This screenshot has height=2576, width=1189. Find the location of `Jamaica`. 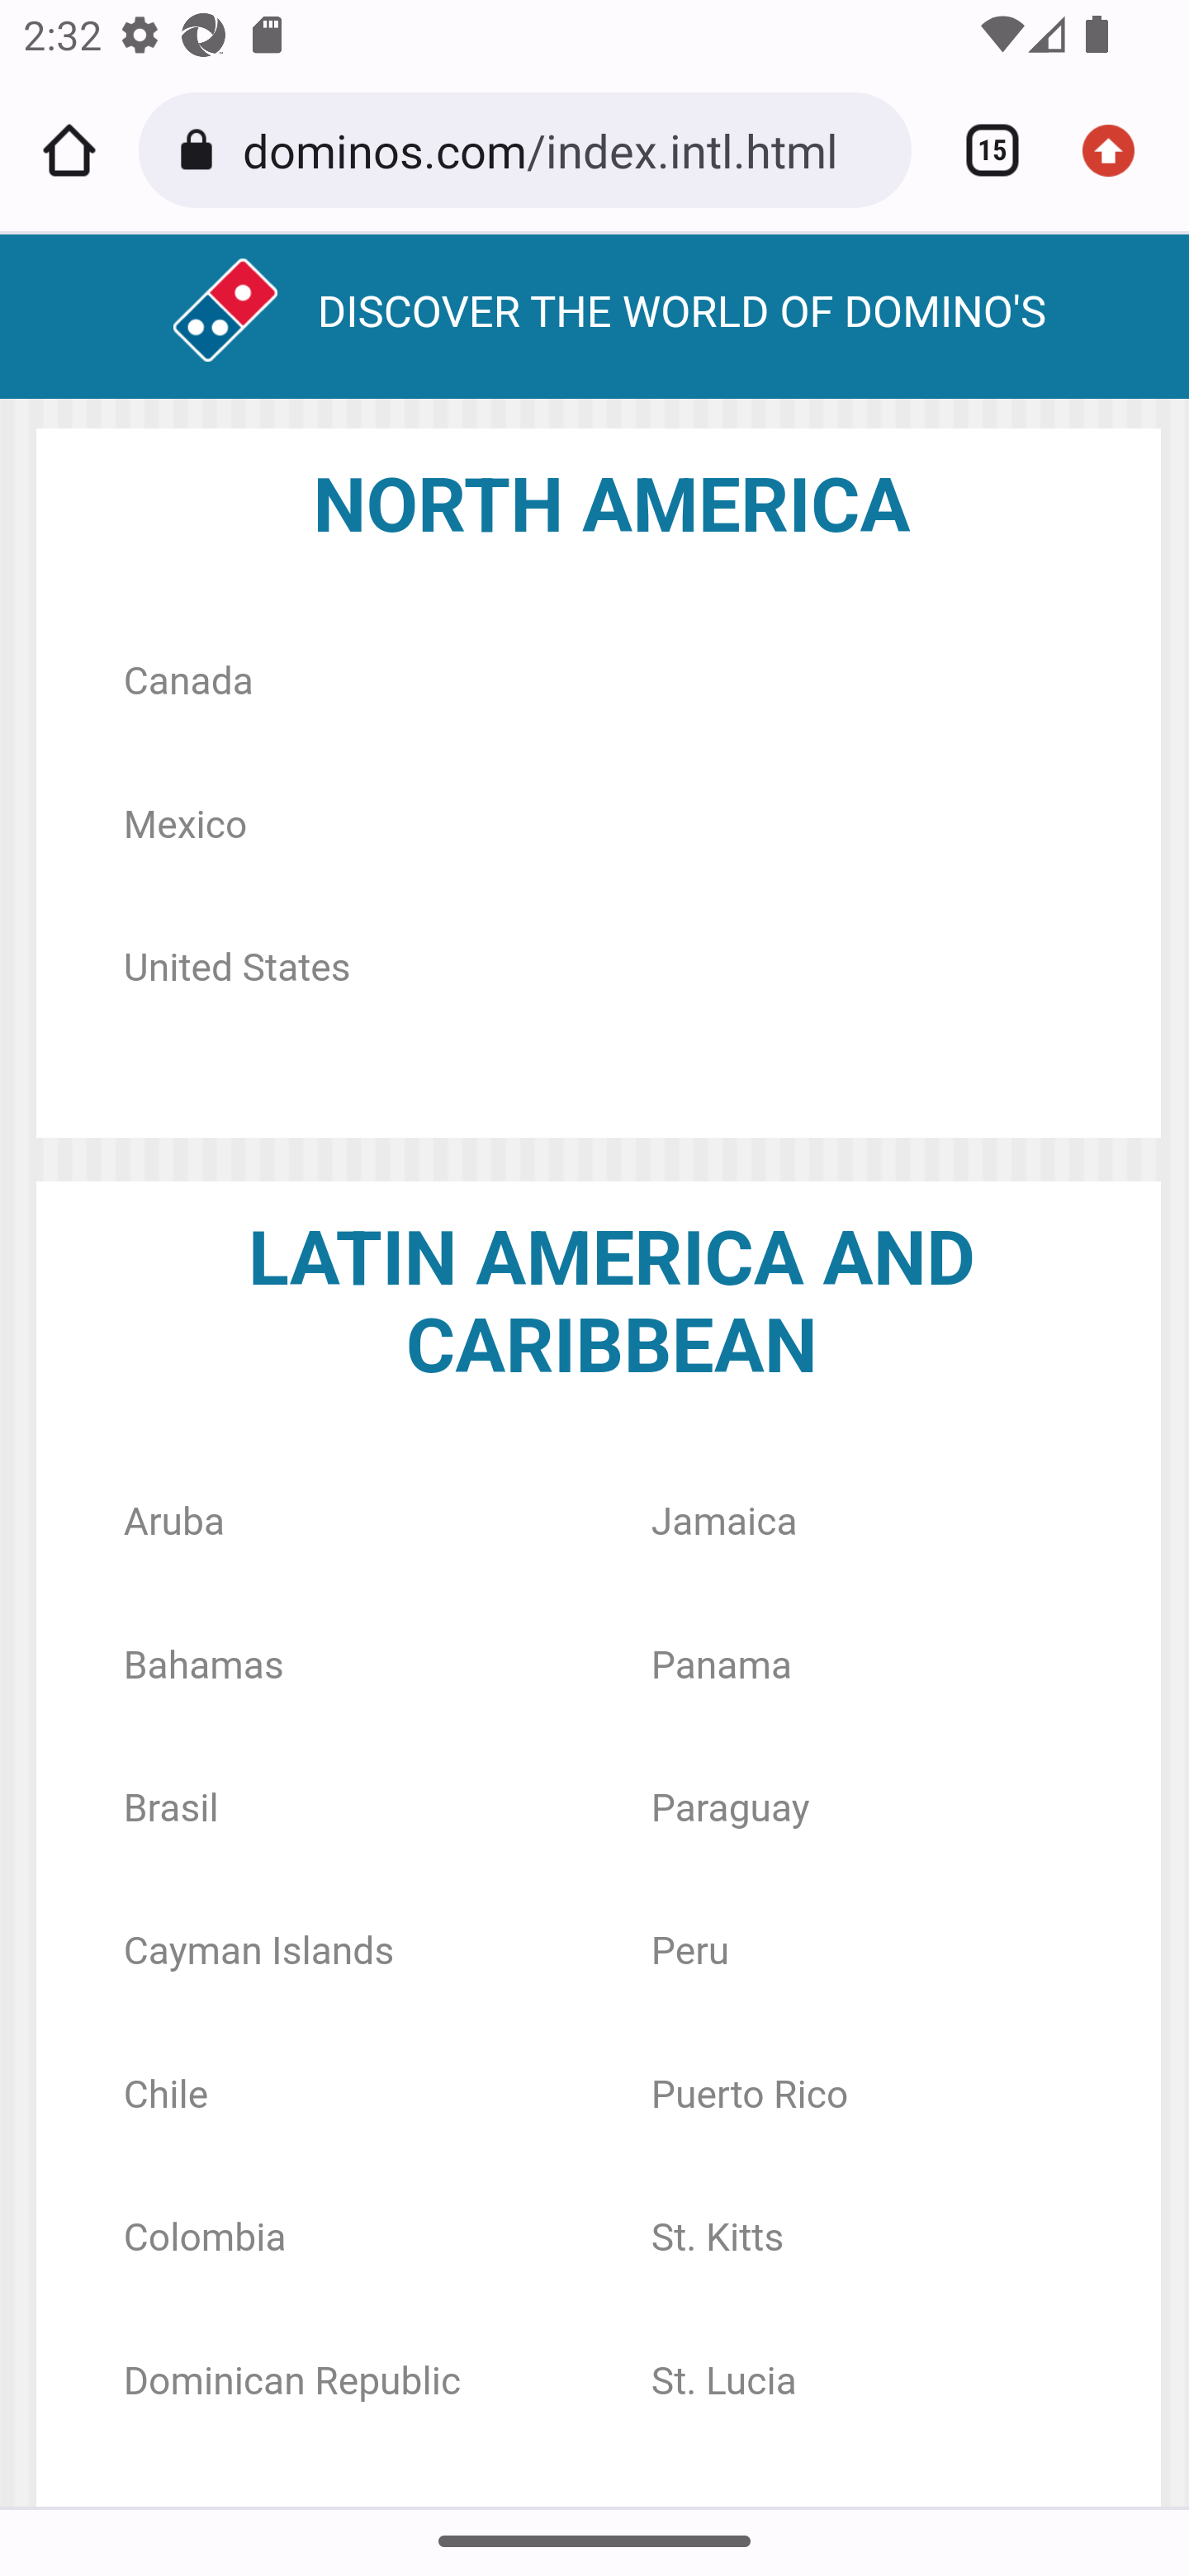

Jamaica is located at coordinates (723, 1522).